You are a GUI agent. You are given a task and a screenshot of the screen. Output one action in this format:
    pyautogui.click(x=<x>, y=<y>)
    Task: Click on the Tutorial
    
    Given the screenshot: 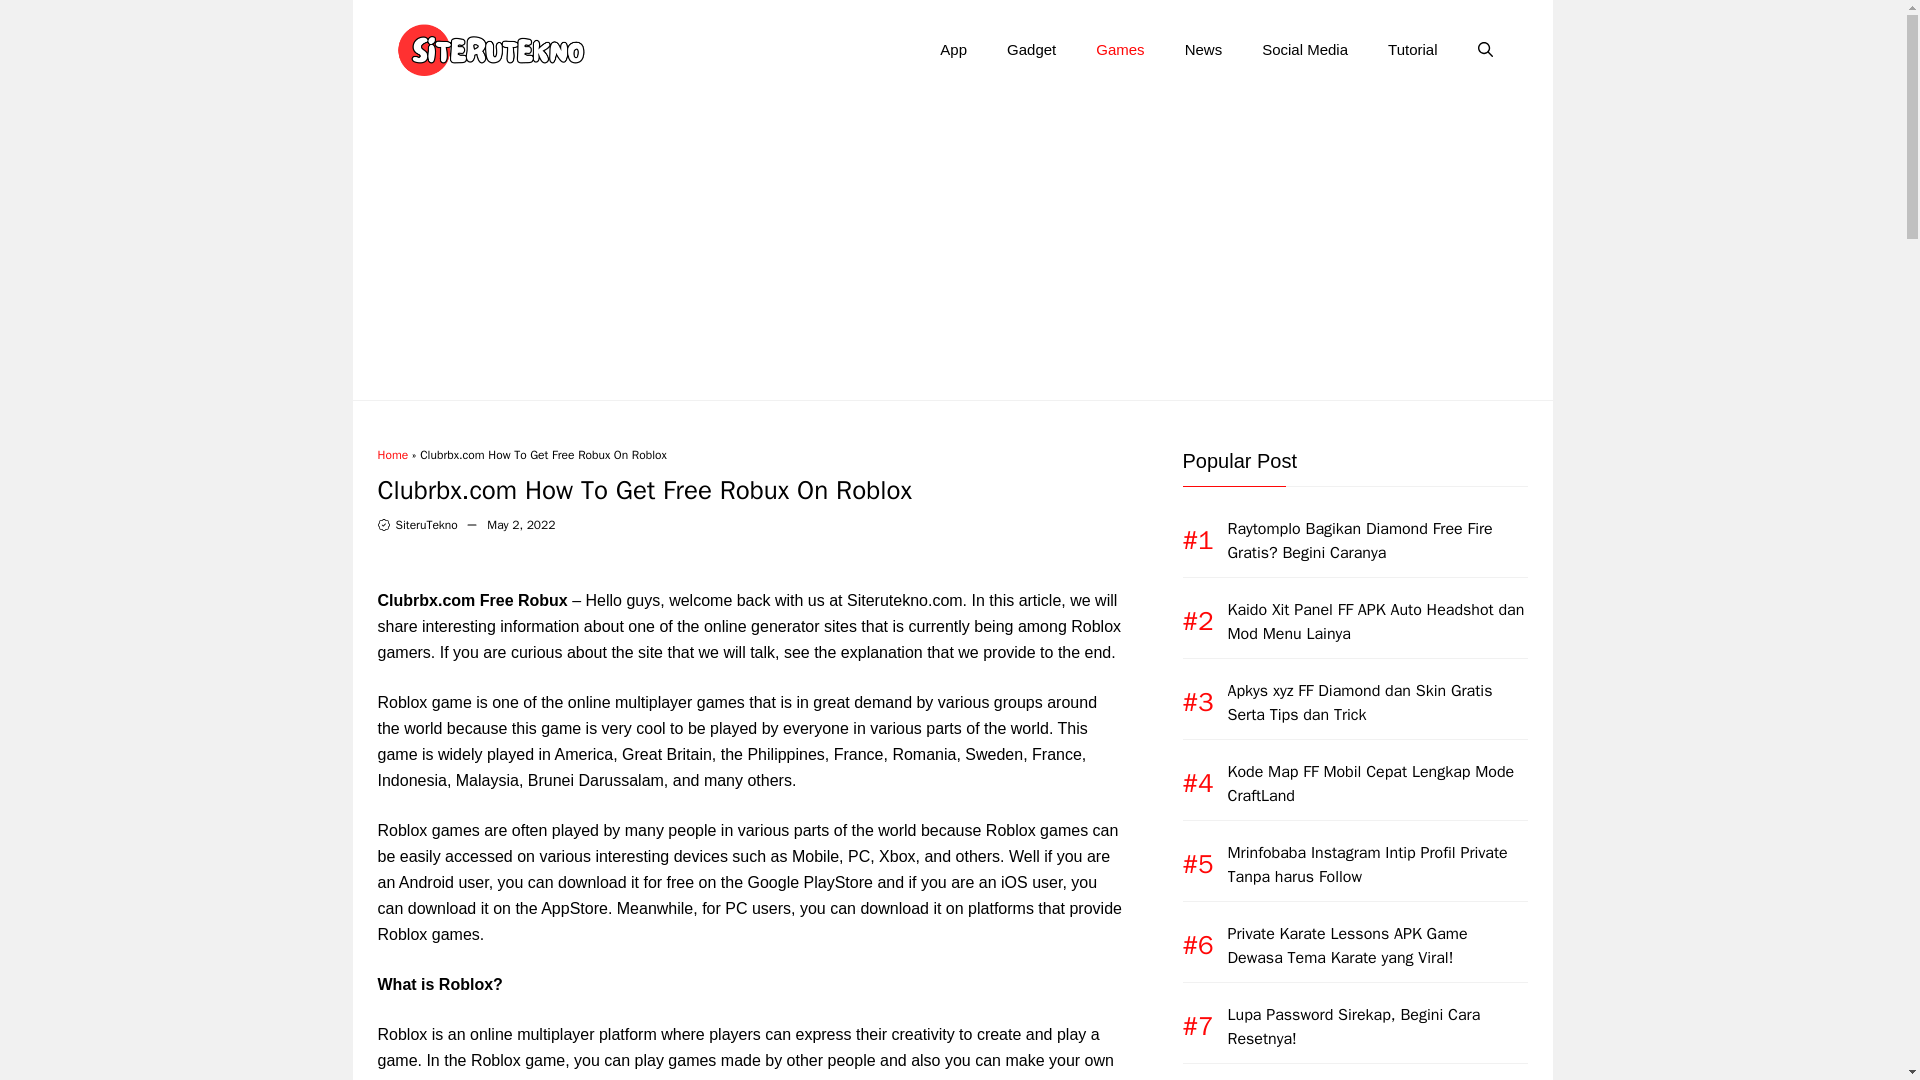 What is the action you would take?
    pyautogui.click(x=1412, y=50)
    